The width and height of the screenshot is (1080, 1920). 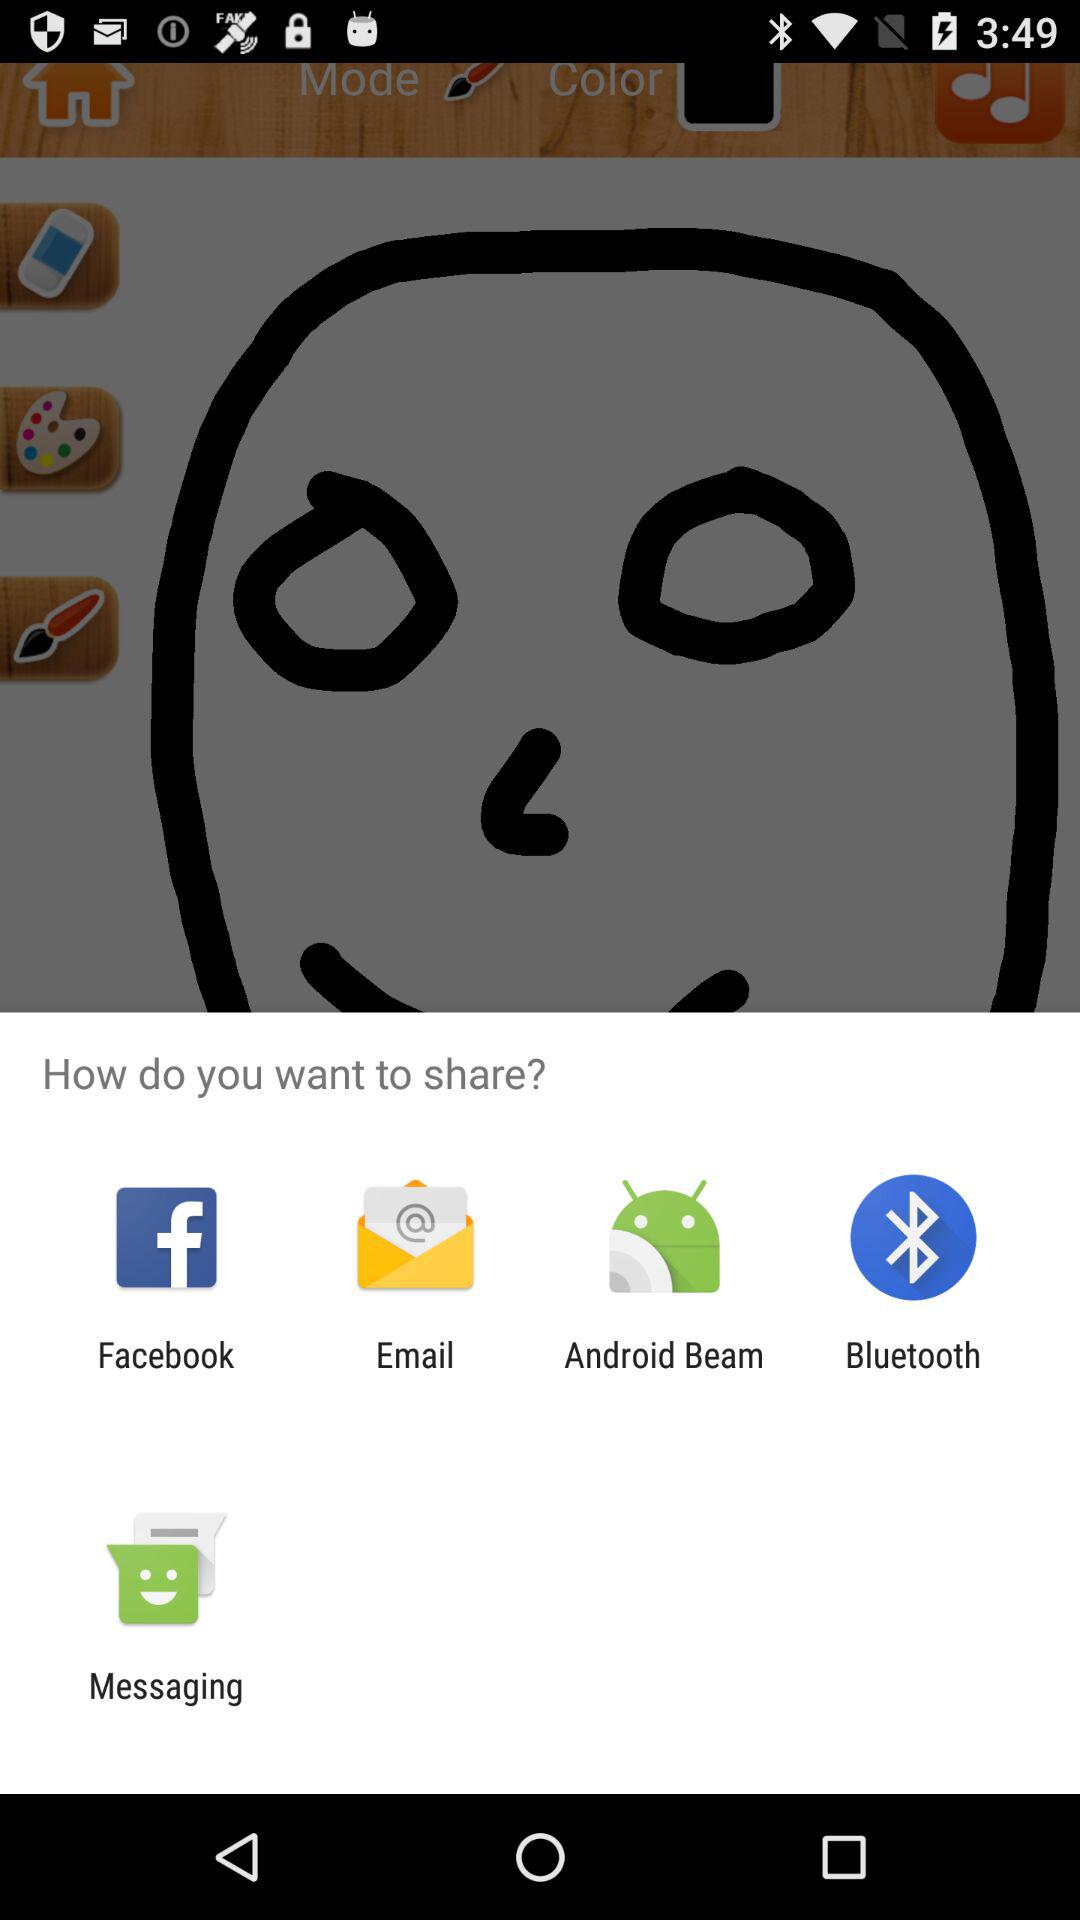 What do you see at coordinates (664, 1375) in the screenshot?
I see `swipe to android beam icon` at bounding box center [664, 1375].